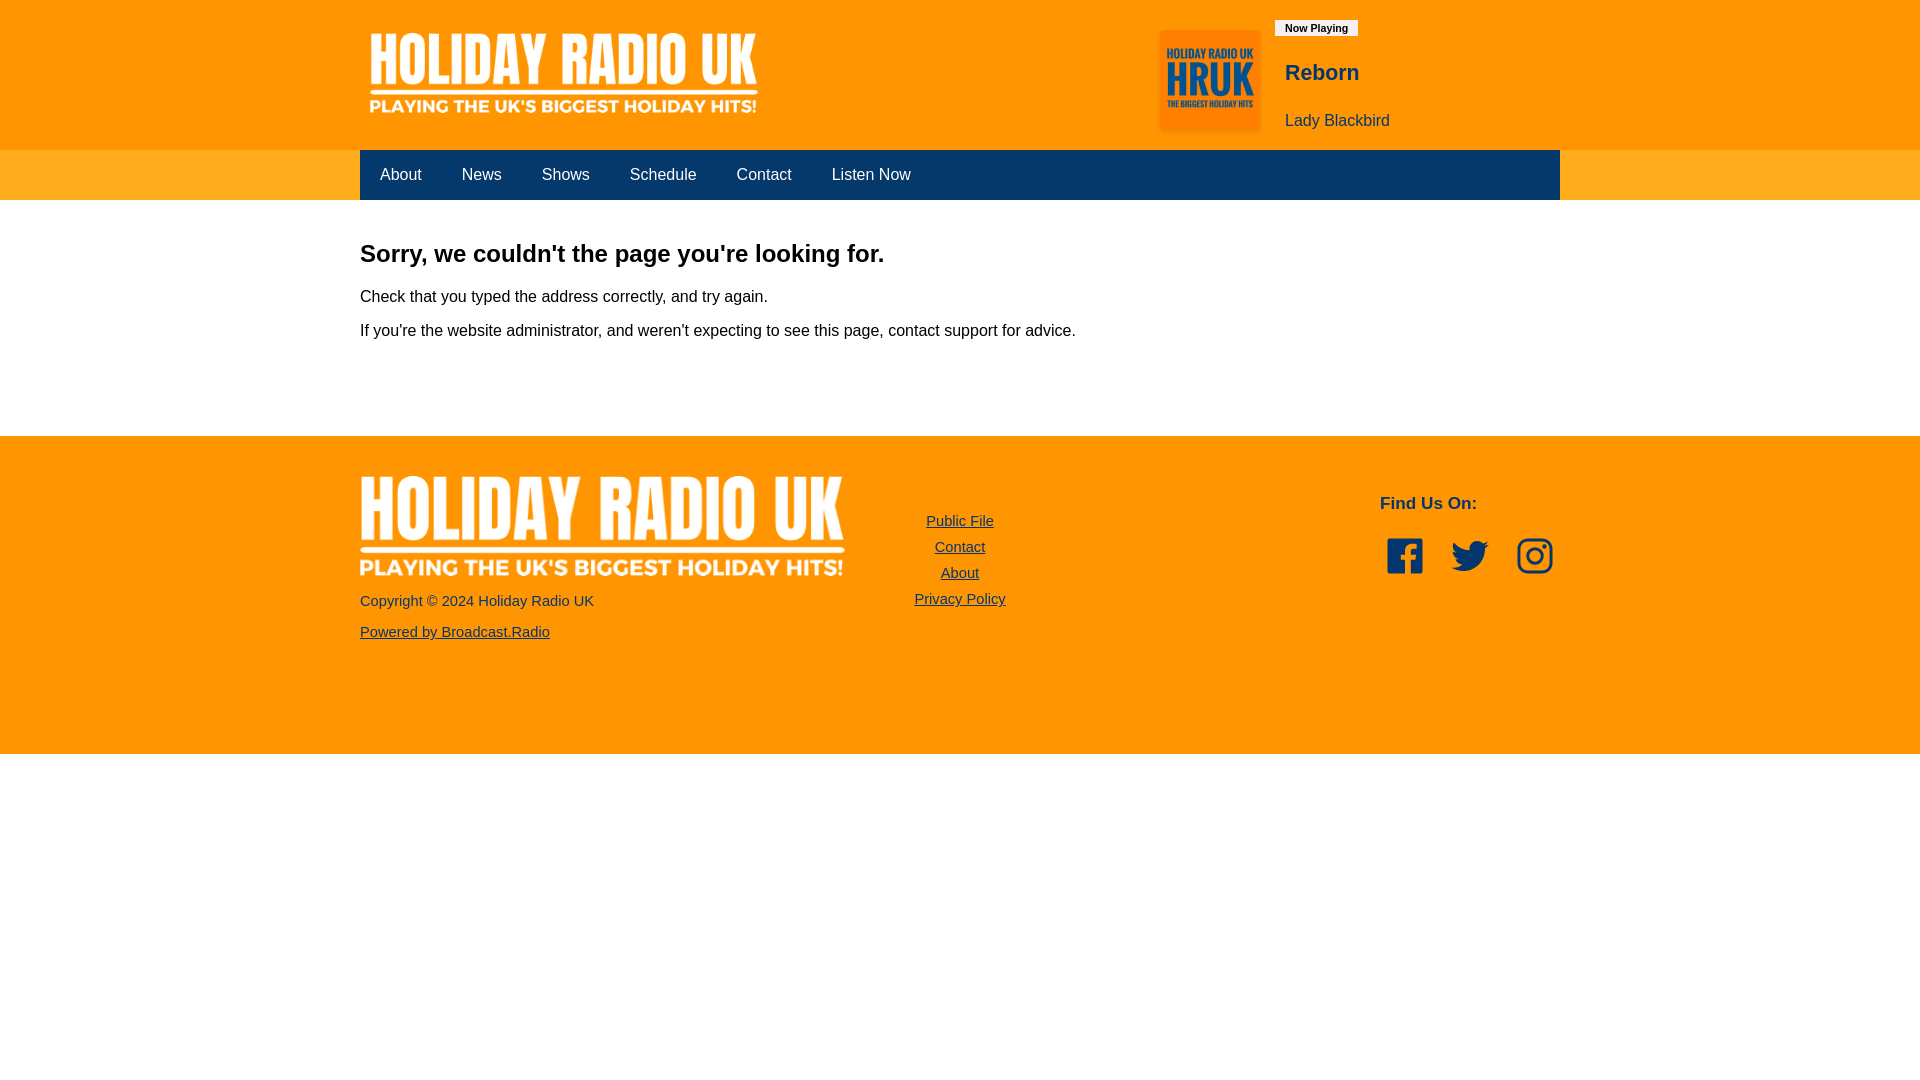 The image size is (1920, 1080). What do you see at coordinates (872, 174) in the screenshot?
I see `Listen Now` at bounding box center [872, 174].